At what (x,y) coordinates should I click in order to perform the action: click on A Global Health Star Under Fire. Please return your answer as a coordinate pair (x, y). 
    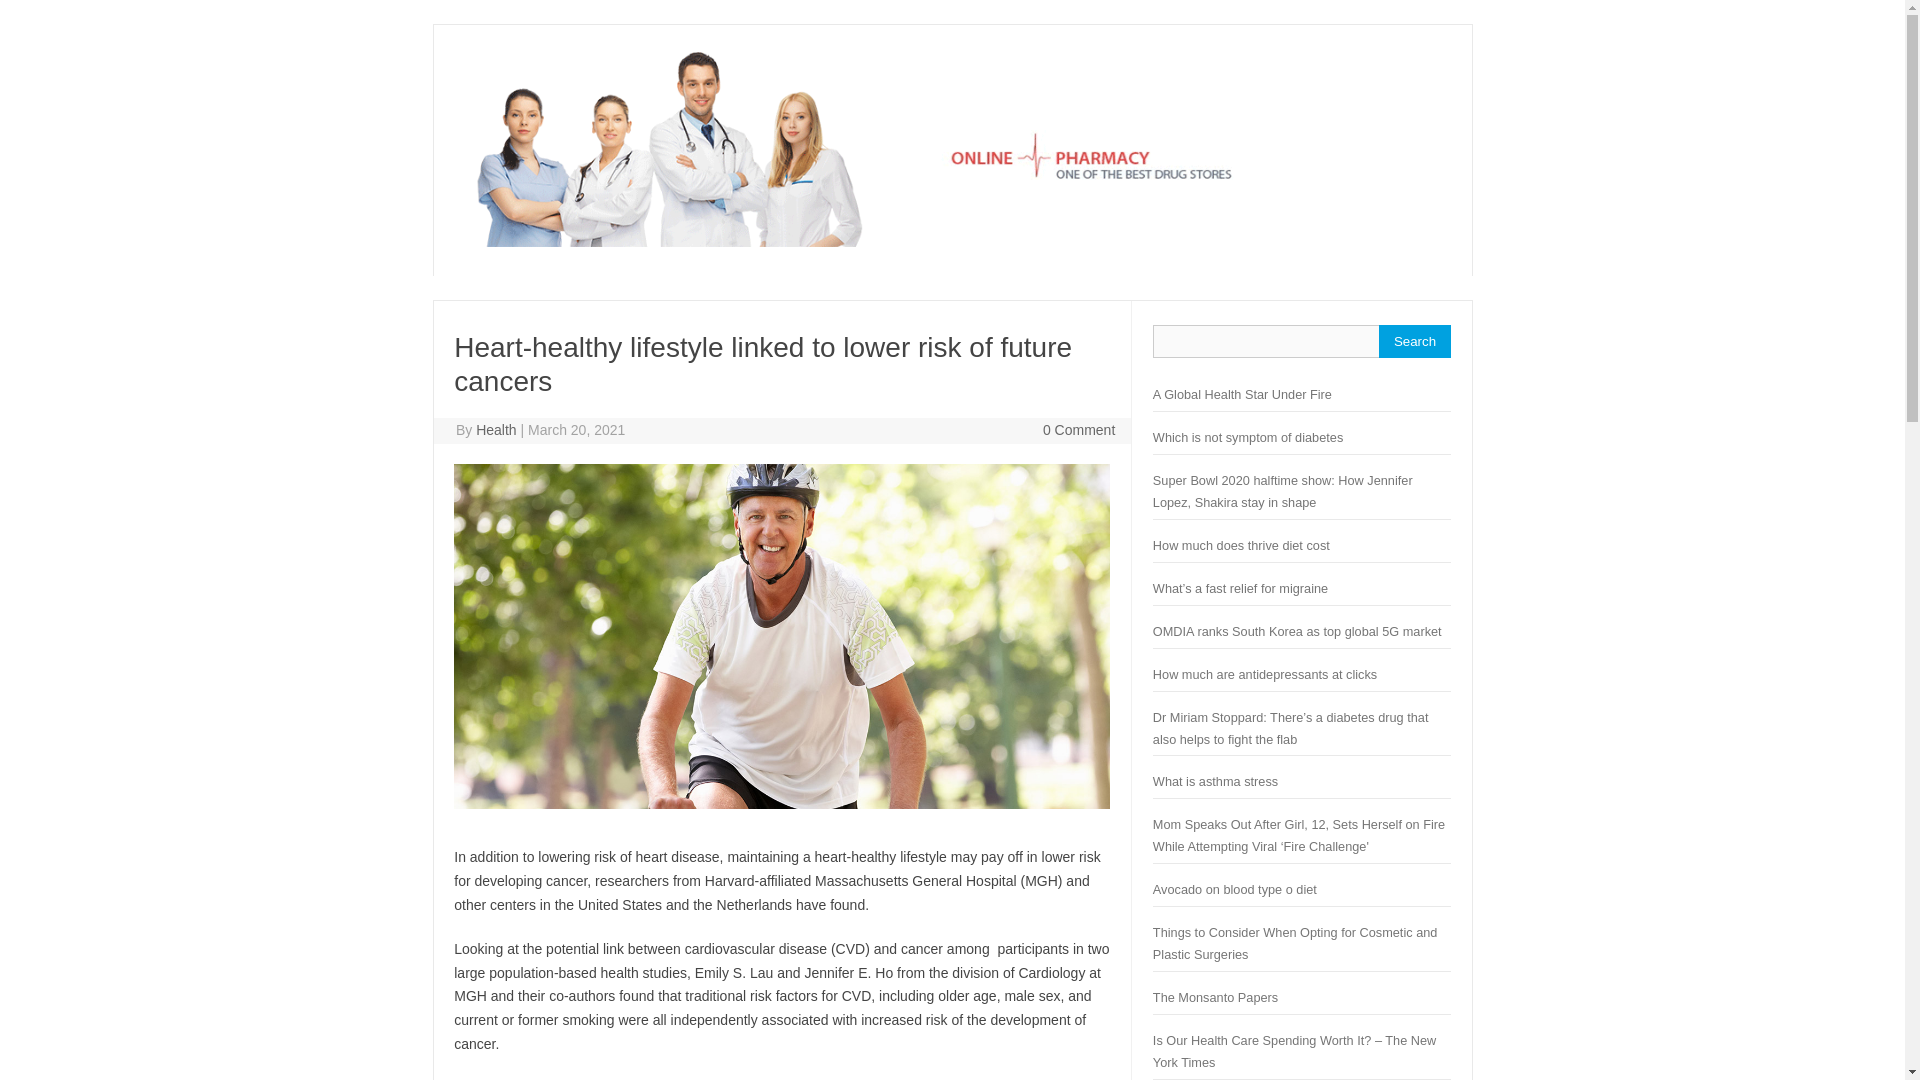
    Looking at the image, I should click on (1242, 394).